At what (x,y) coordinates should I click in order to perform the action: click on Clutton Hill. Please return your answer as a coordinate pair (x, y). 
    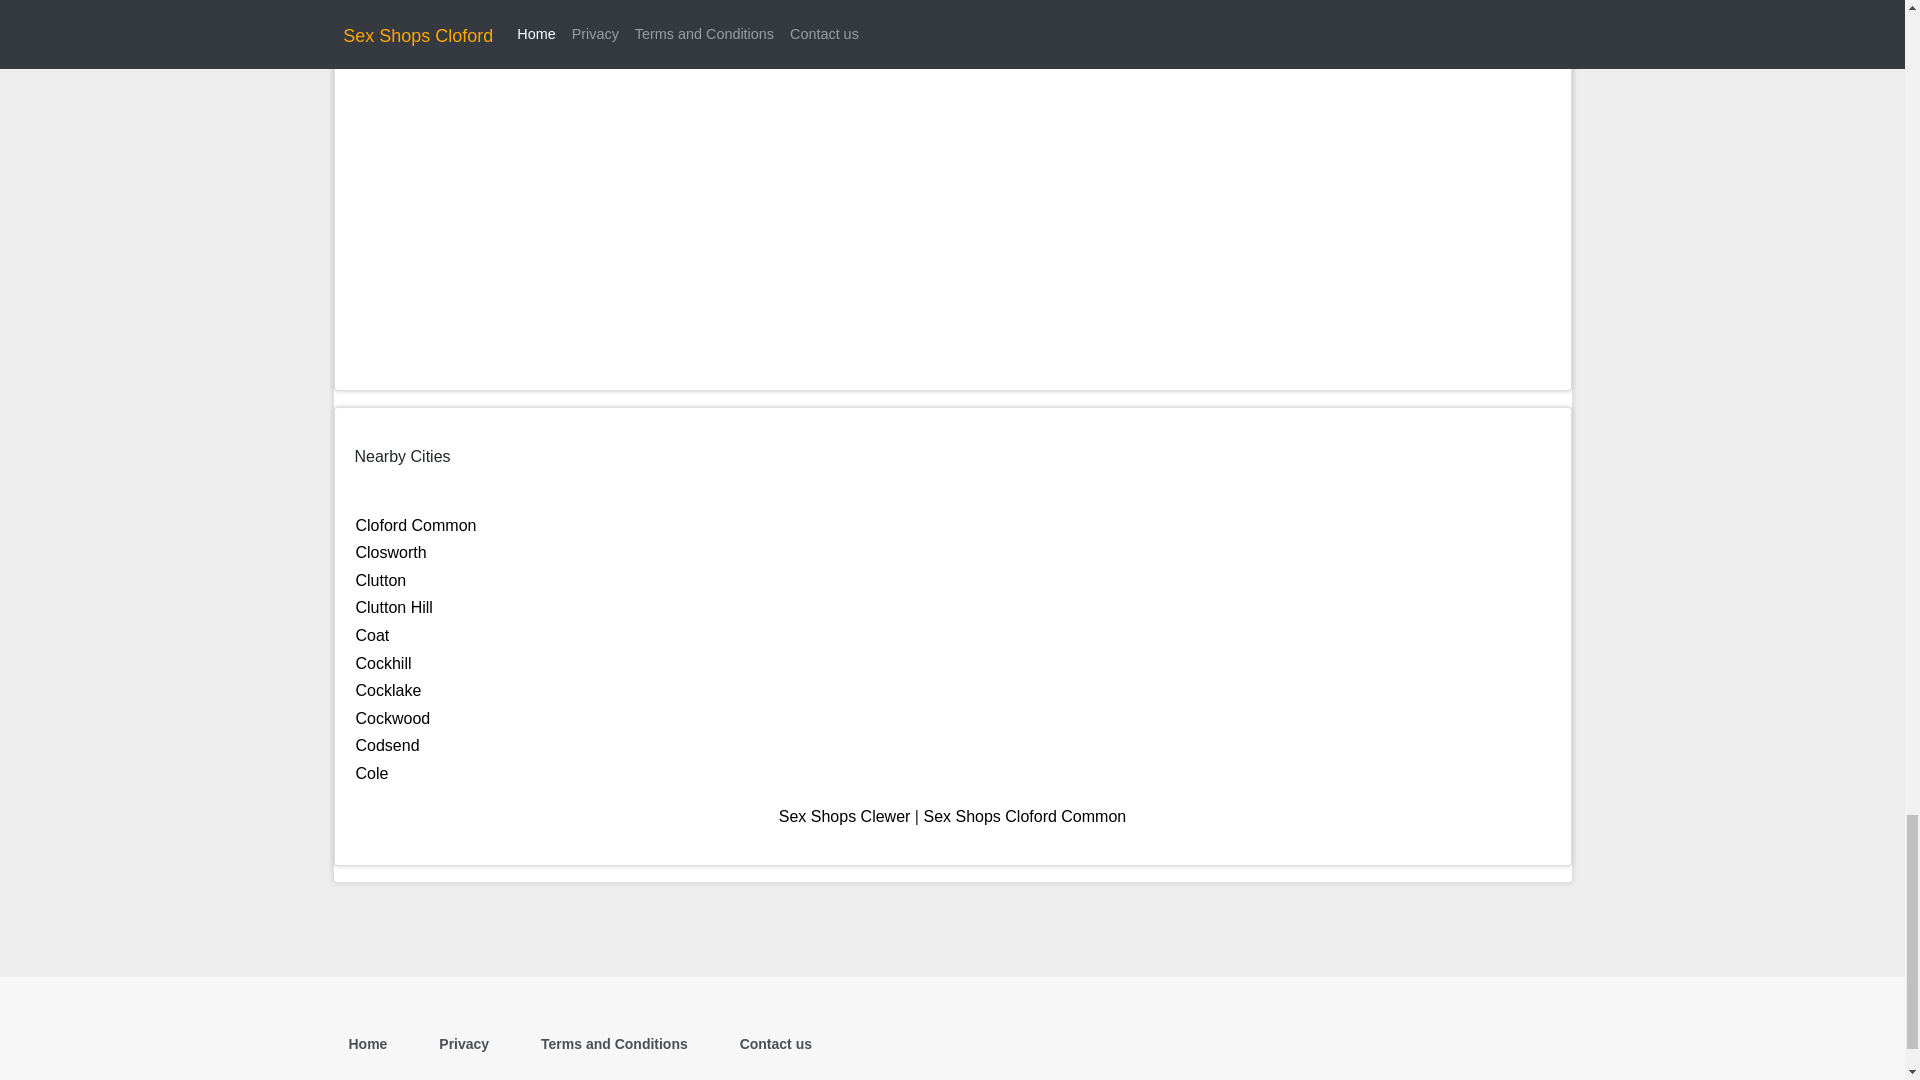
    Looking at the image, I should click on (394, 607).